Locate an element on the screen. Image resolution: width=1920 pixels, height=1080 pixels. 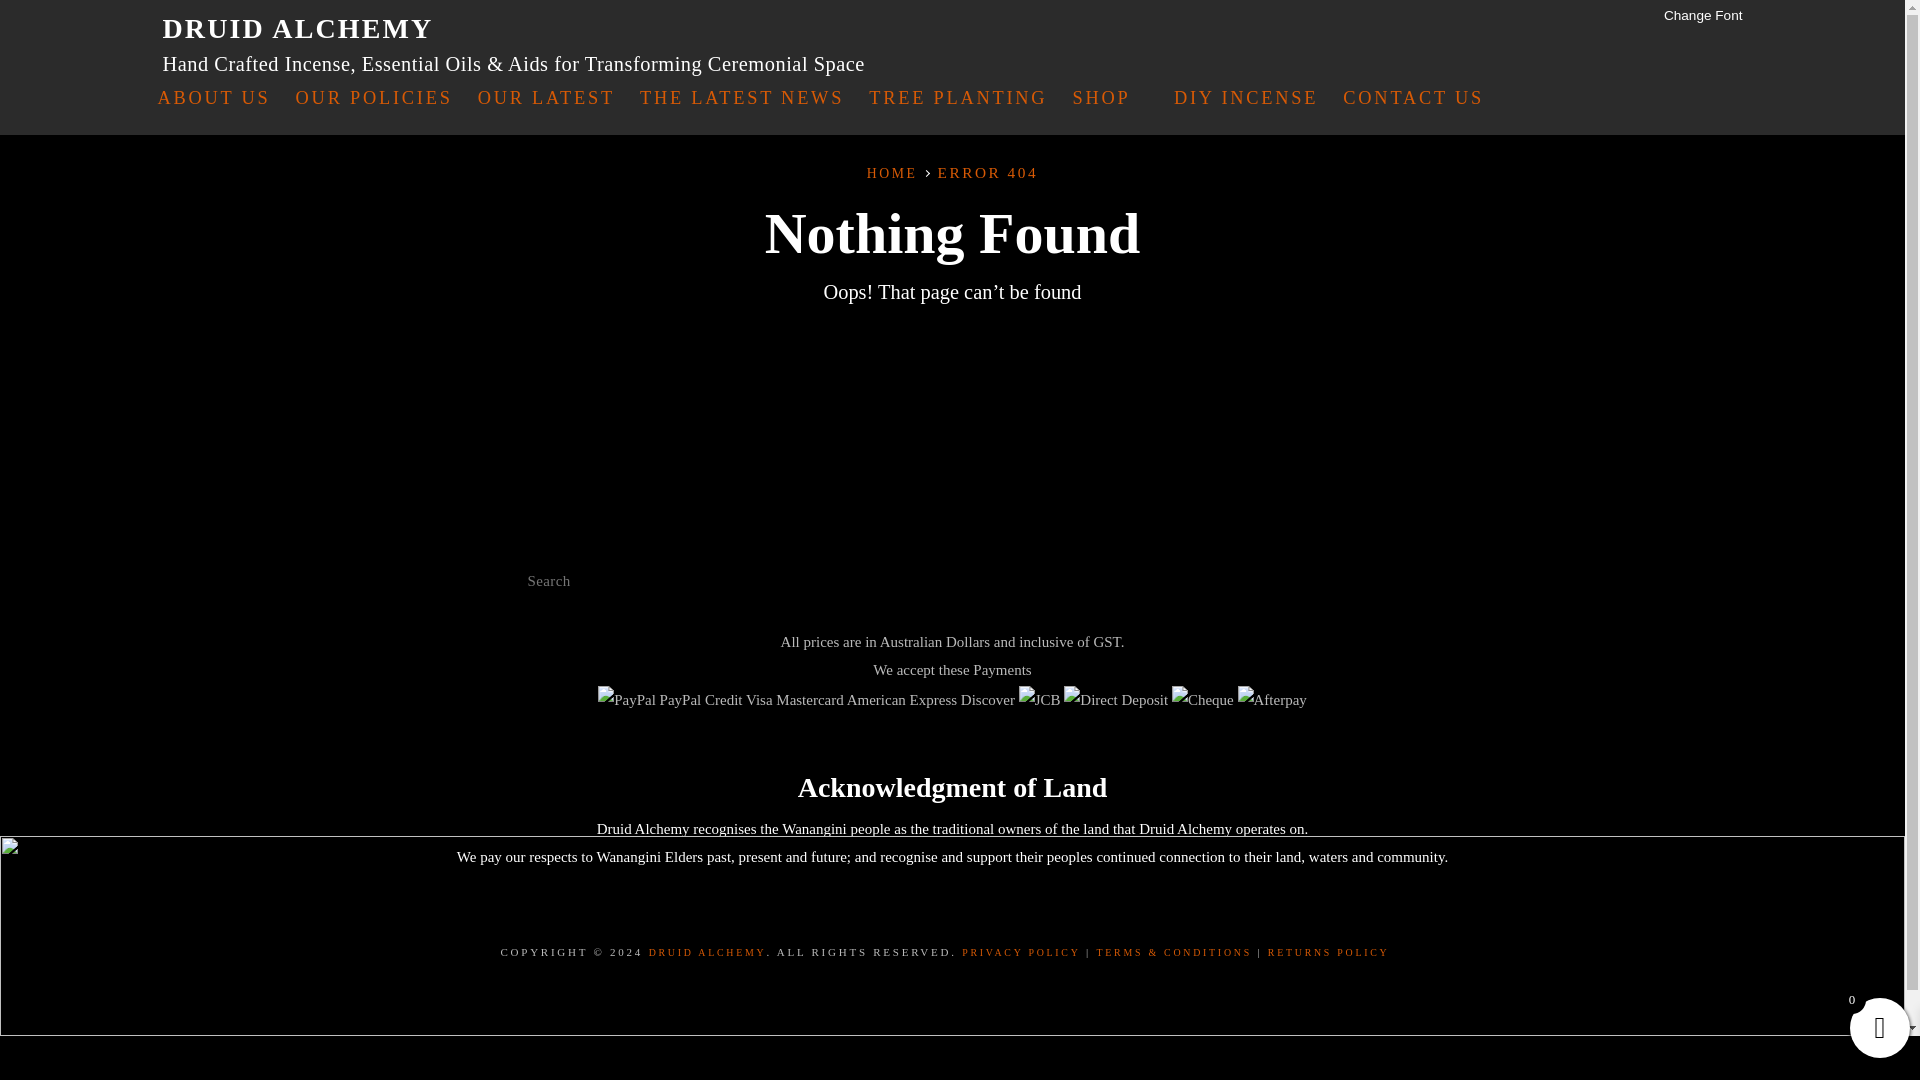
DRUID ALCHEMY is located at coordinates (297, 28).